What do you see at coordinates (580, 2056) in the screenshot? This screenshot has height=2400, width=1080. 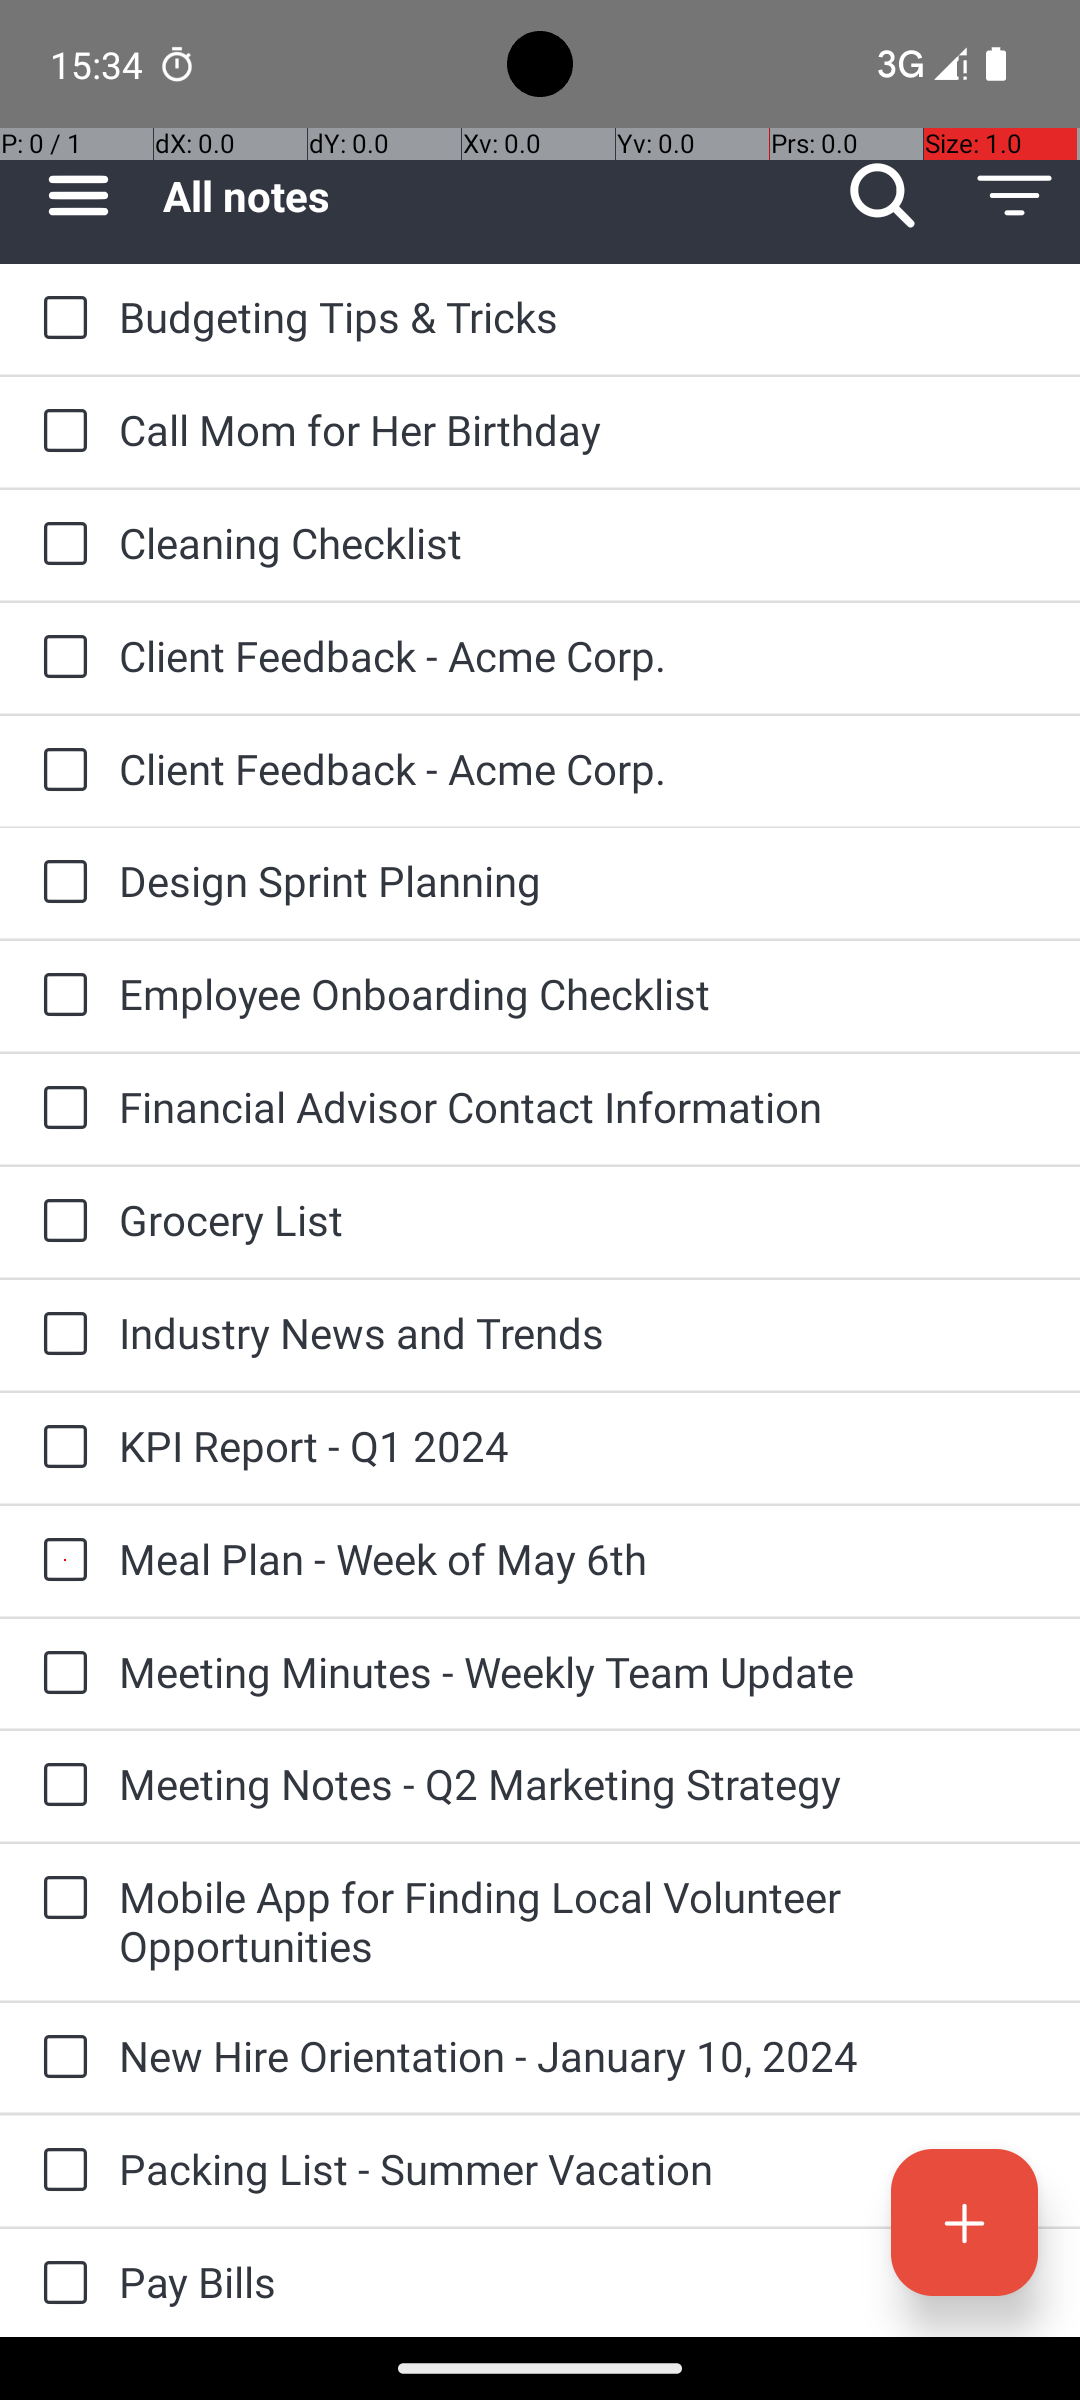 I see `New Hire Orientation - January 10, 2024` at bounding box center [580, 2056].